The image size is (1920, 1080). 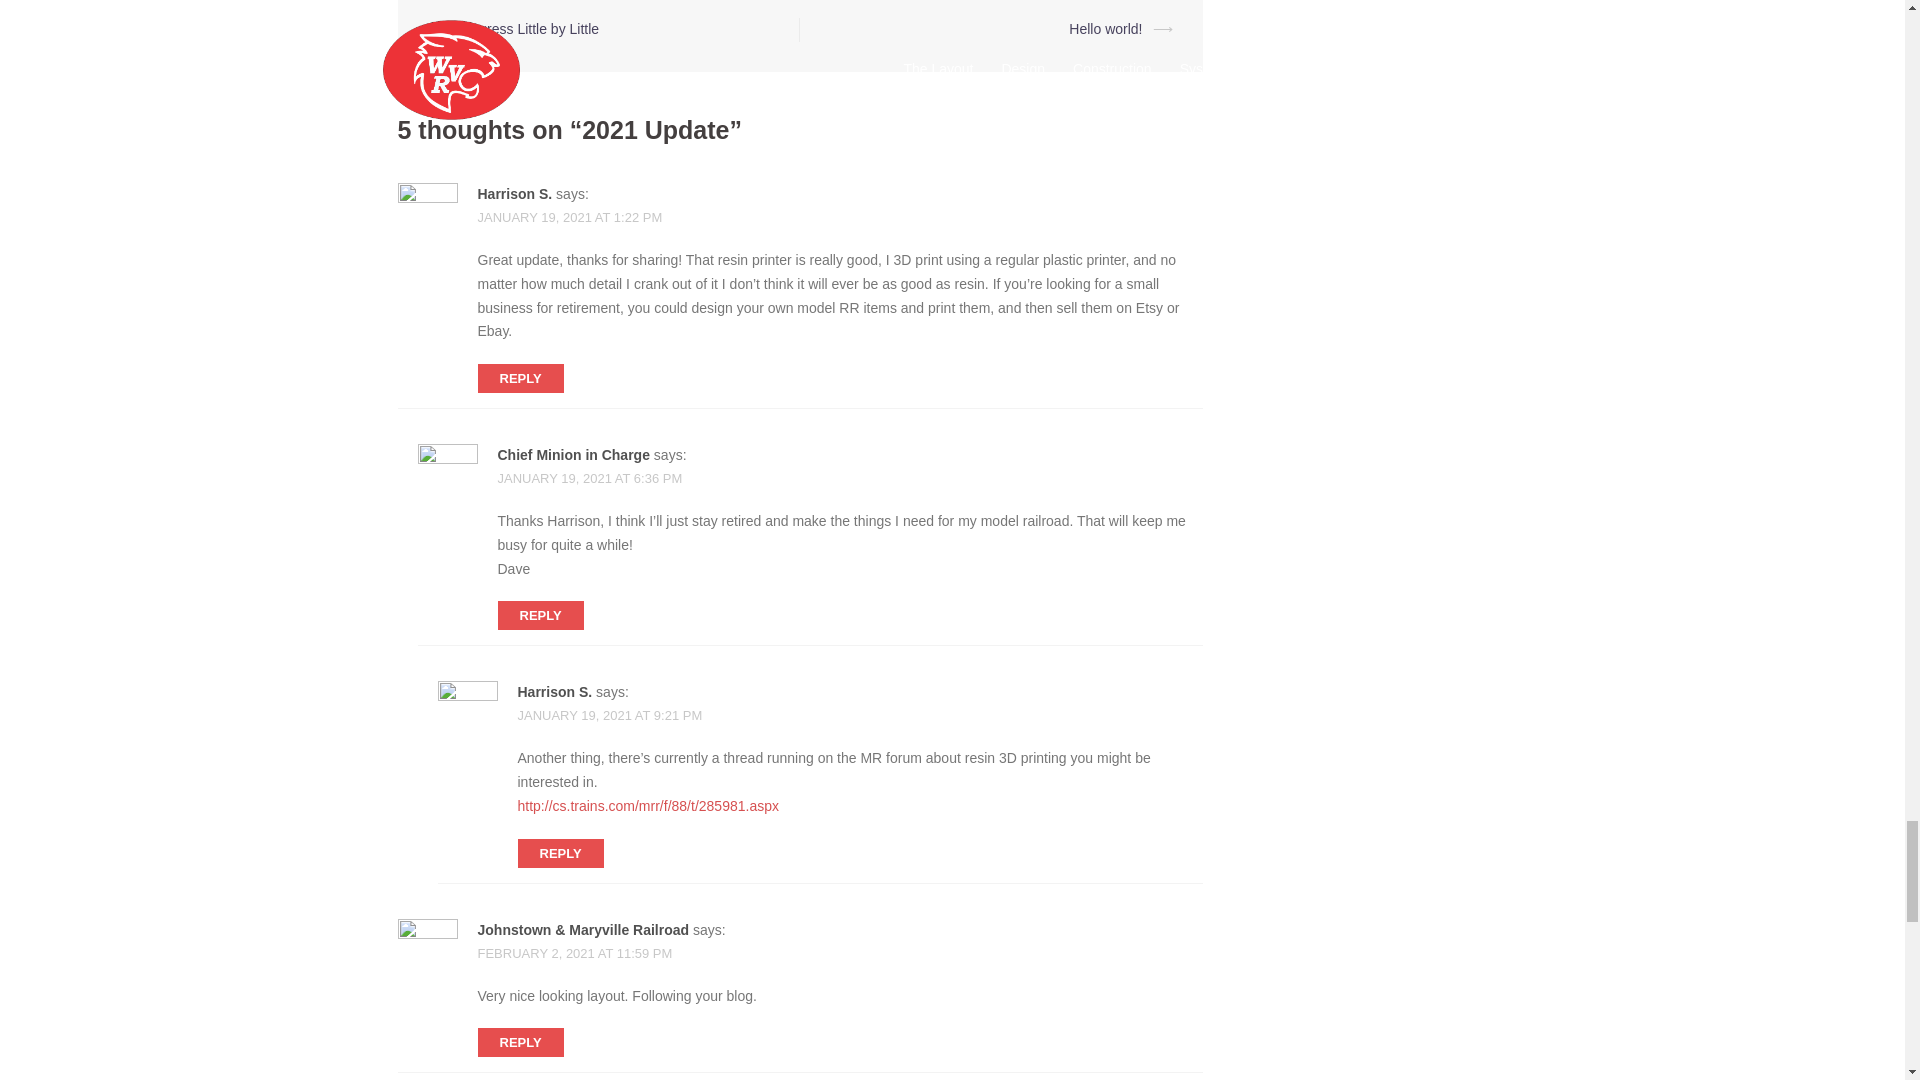 What do you see at coordinates (1106, 28) in the screenshot?
I see `Hello world!` at bounding box center [1106, 28].